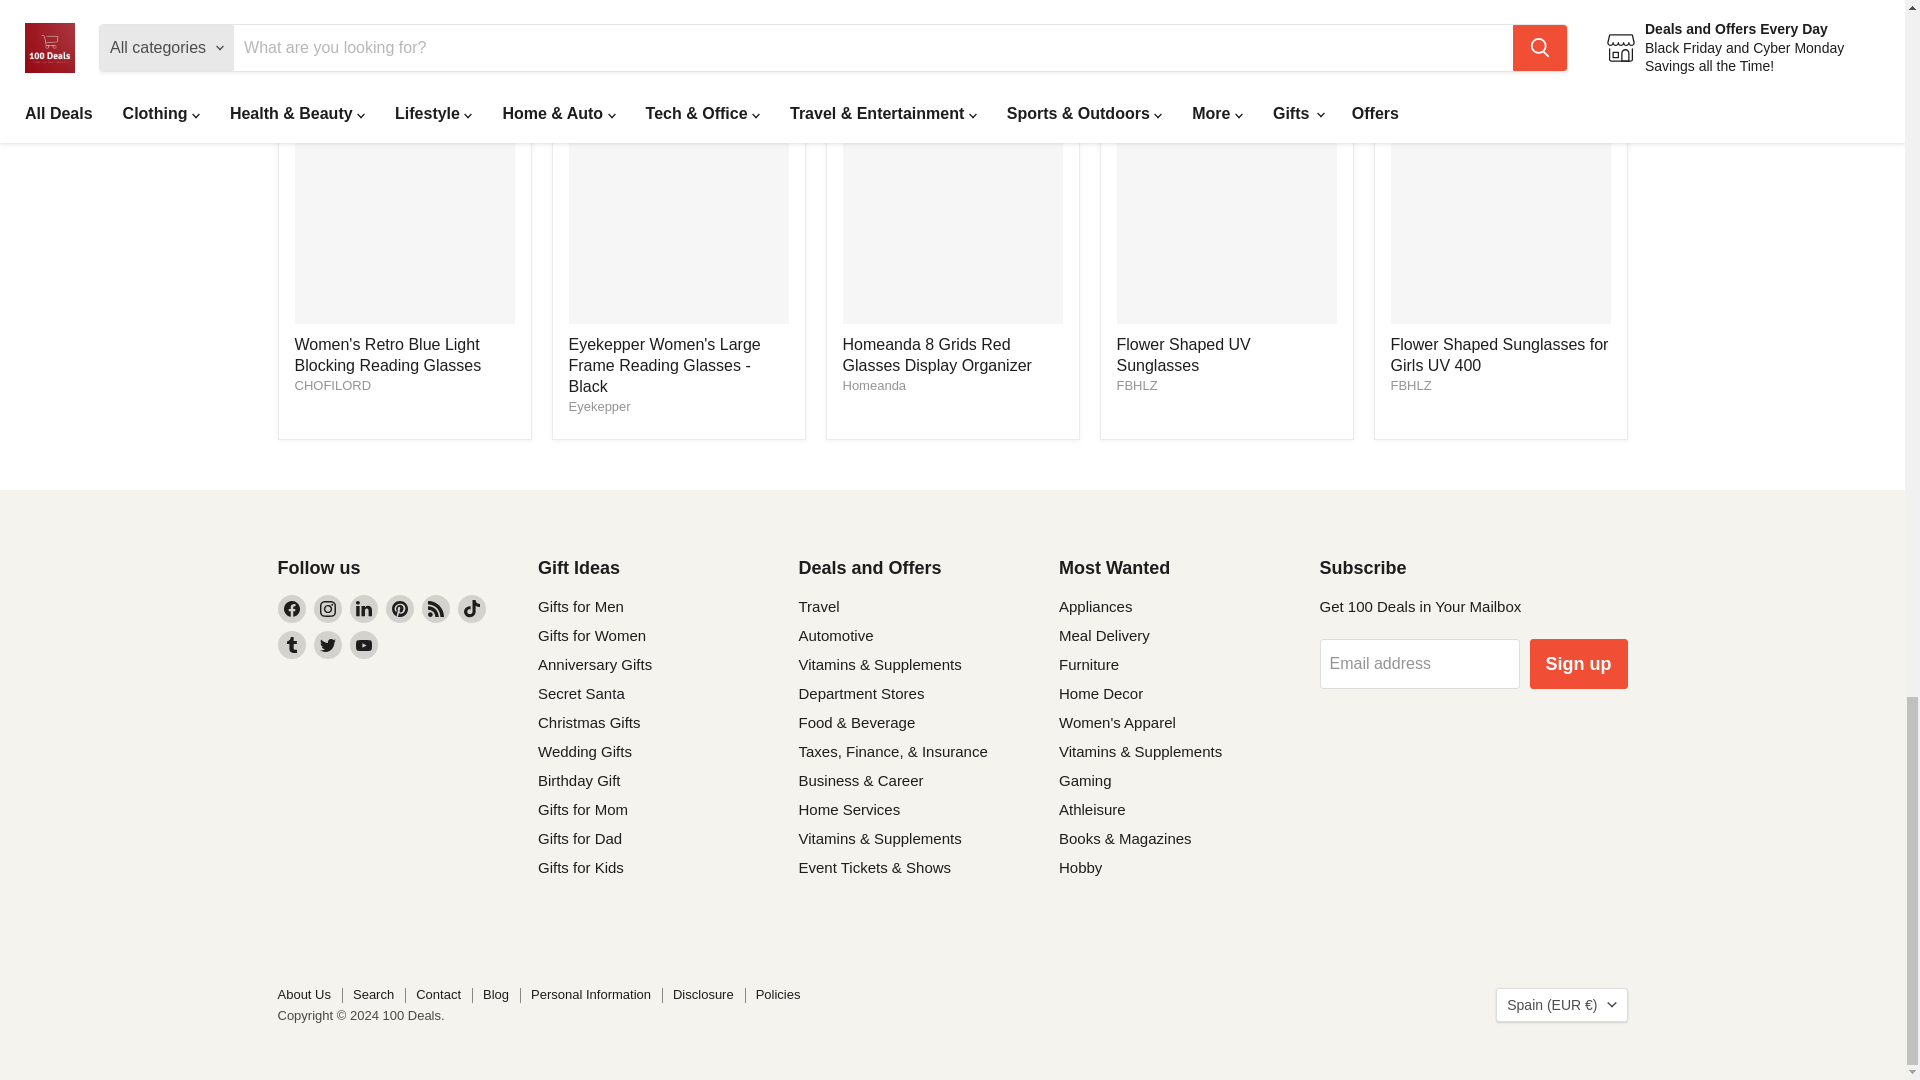 The image size is (1920, 1080). Describe the element at coordinates (292, 609) in the screenshot. I see `Facebook` at that location.